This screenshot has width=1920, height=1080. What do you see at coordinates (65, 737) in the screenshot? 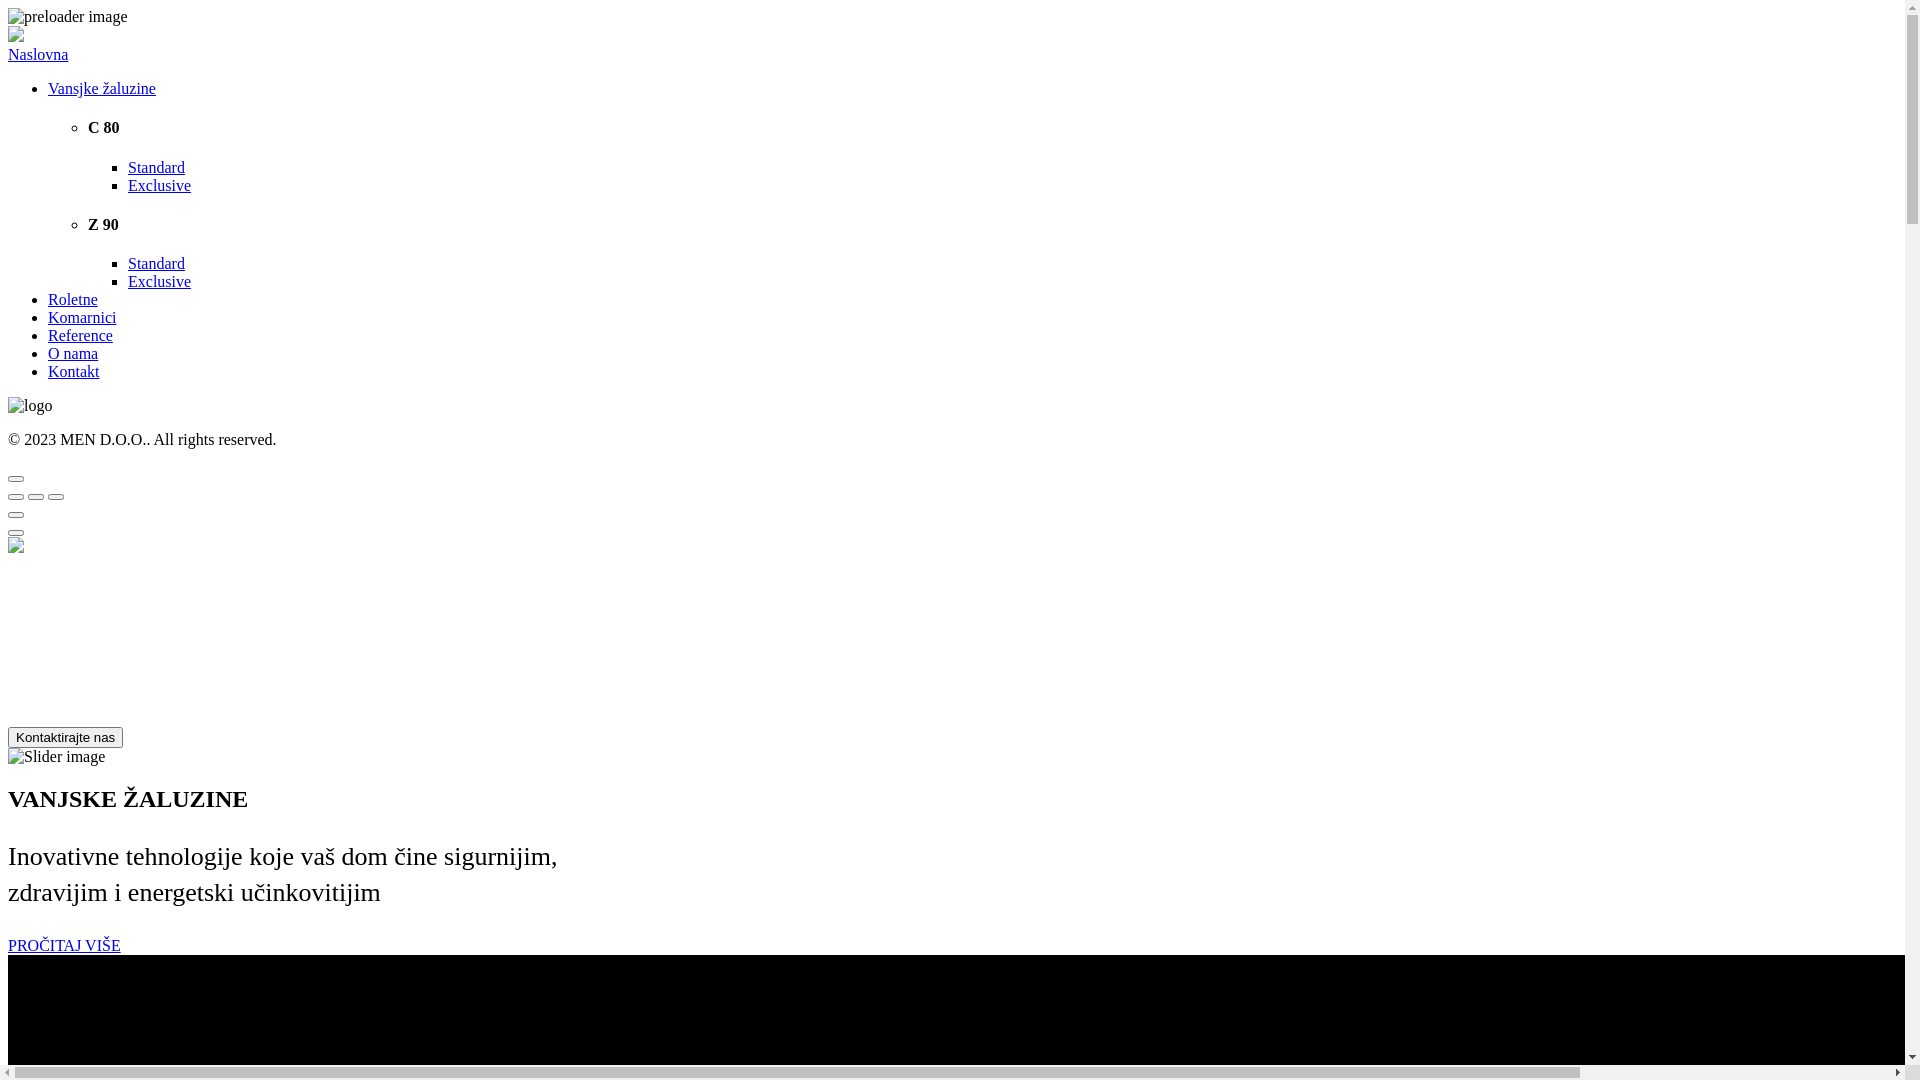
I see `Kontaktirajte nas` at bounding box center [65, 737].